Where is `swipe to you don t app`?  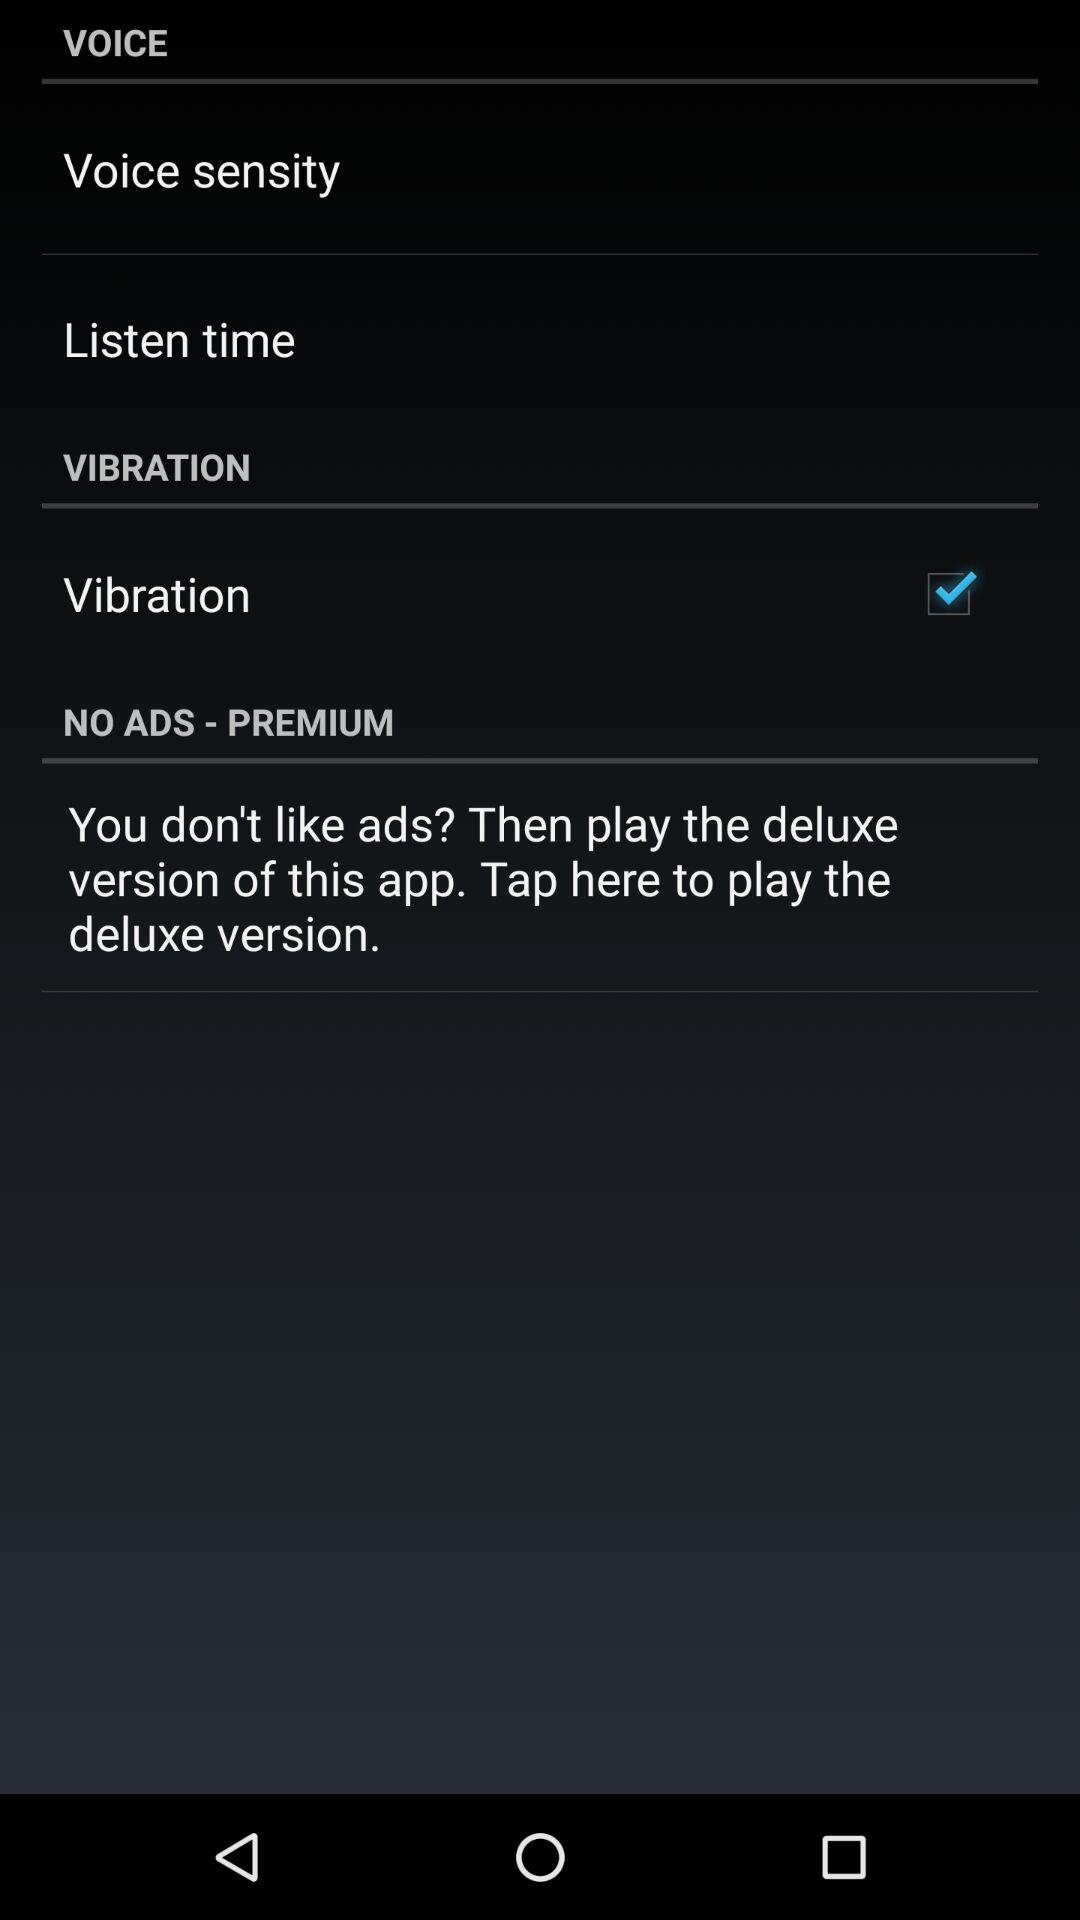
swipe to you don t app is located at coordinates (540, 878).